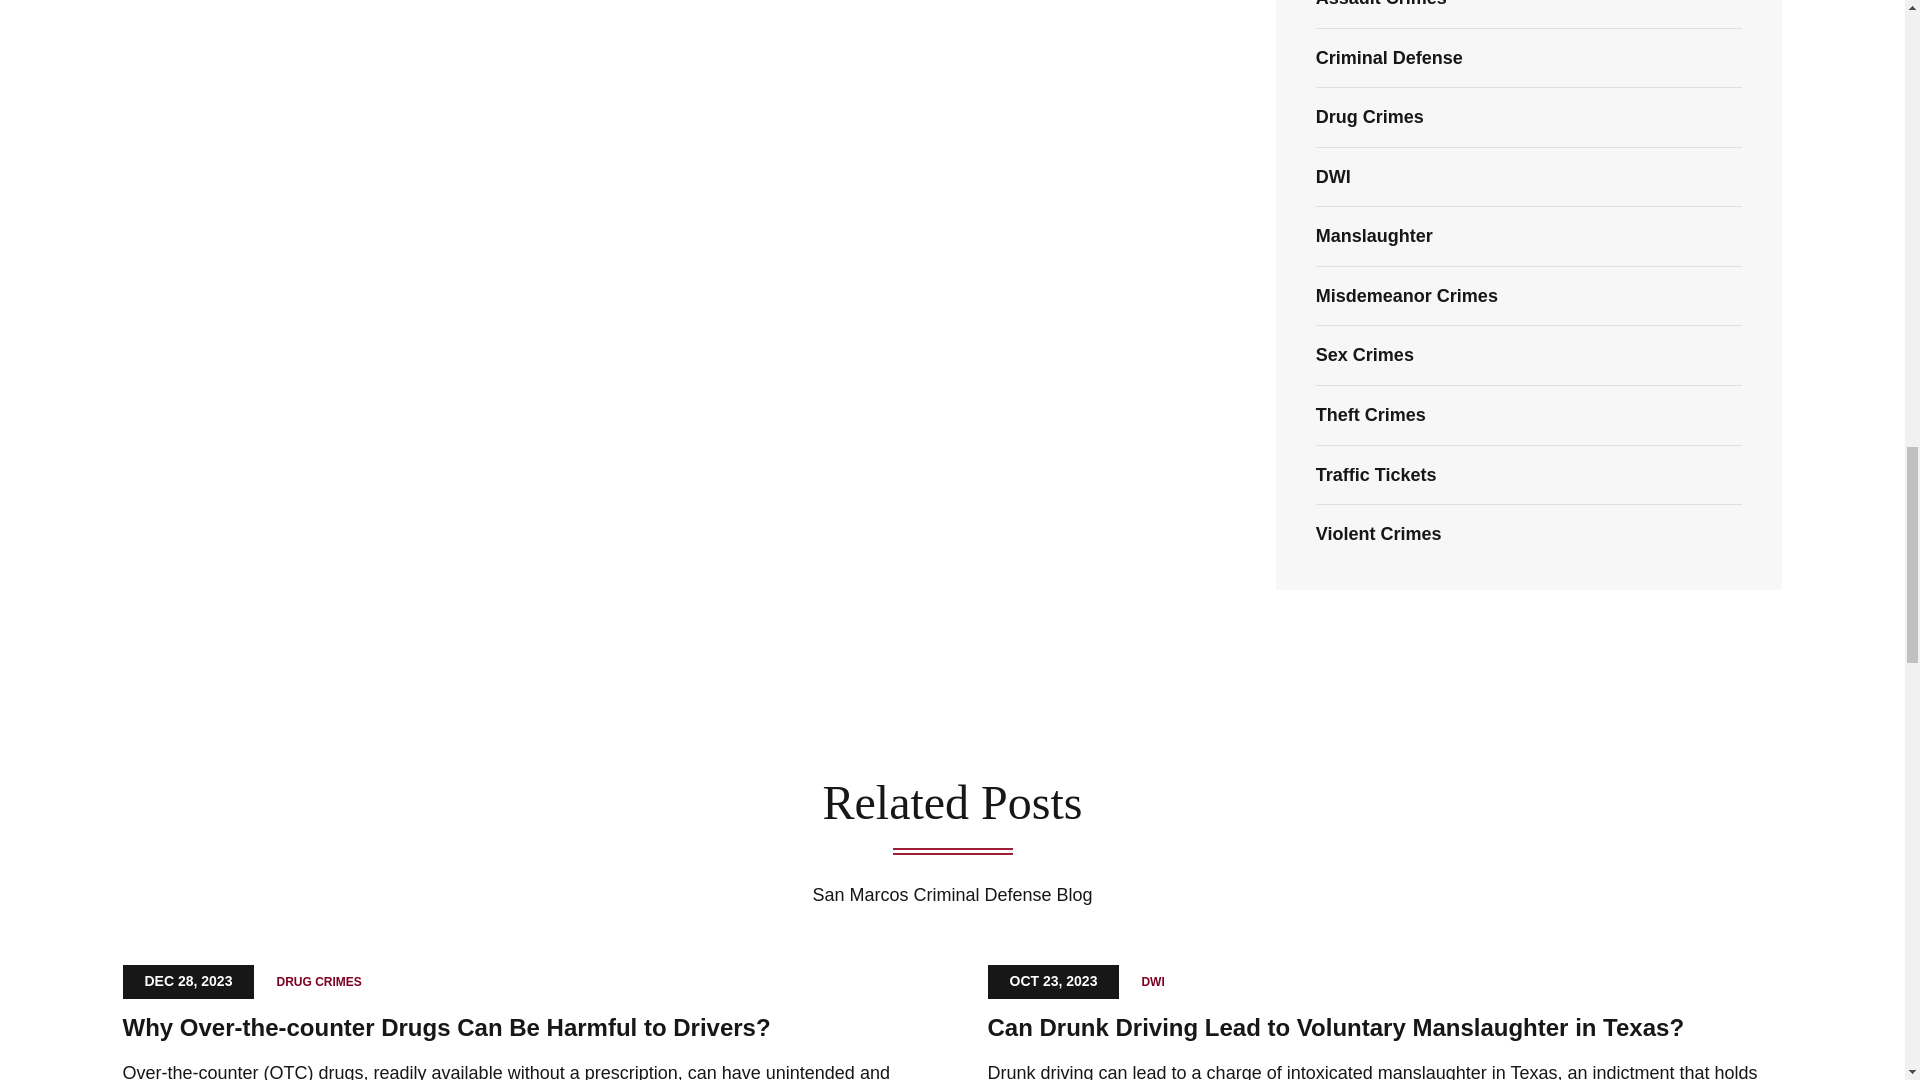 This screenshot has height=1080, width=1920. What do you see at coordinates (1333, 176) in the screenshot?
I see `DWI` at bounding box center [1333, 176].